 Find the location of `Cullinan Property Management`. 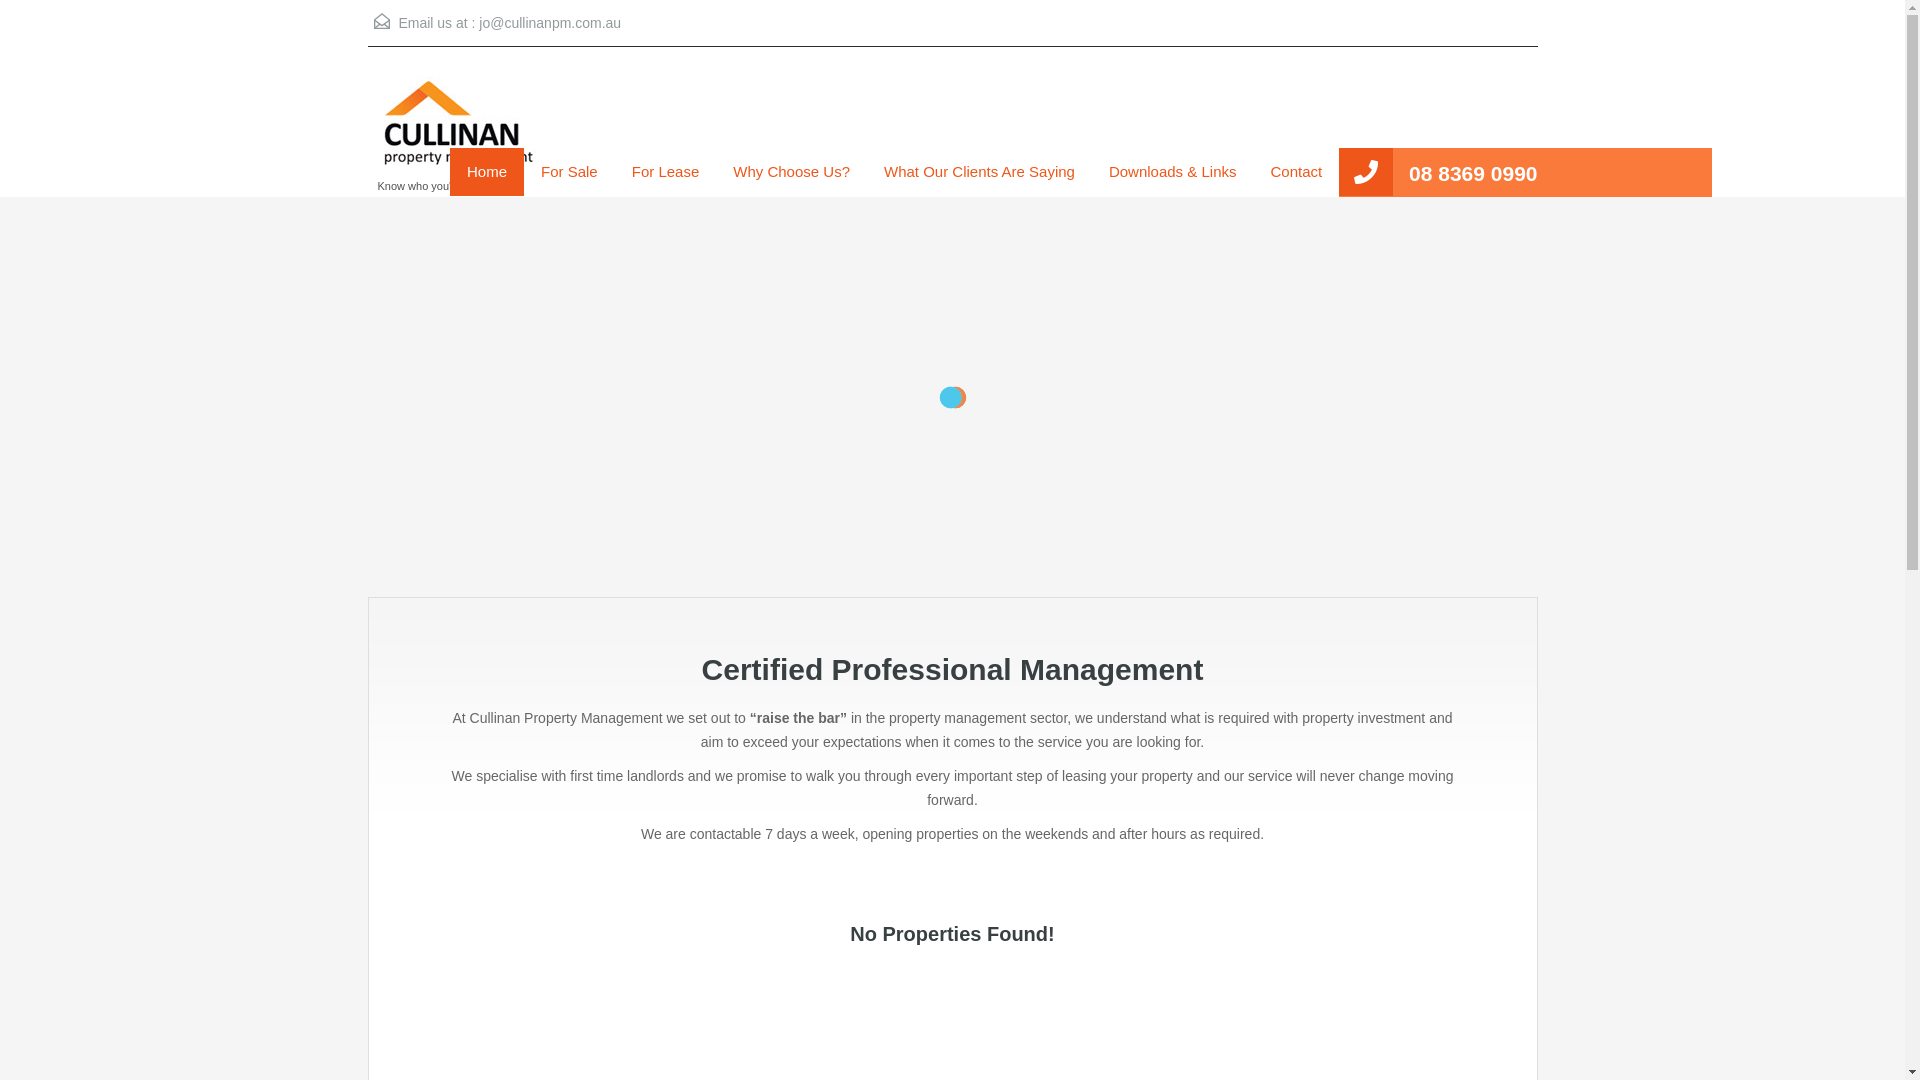

Cullinan Property Management is located at coordinates (461, 132).